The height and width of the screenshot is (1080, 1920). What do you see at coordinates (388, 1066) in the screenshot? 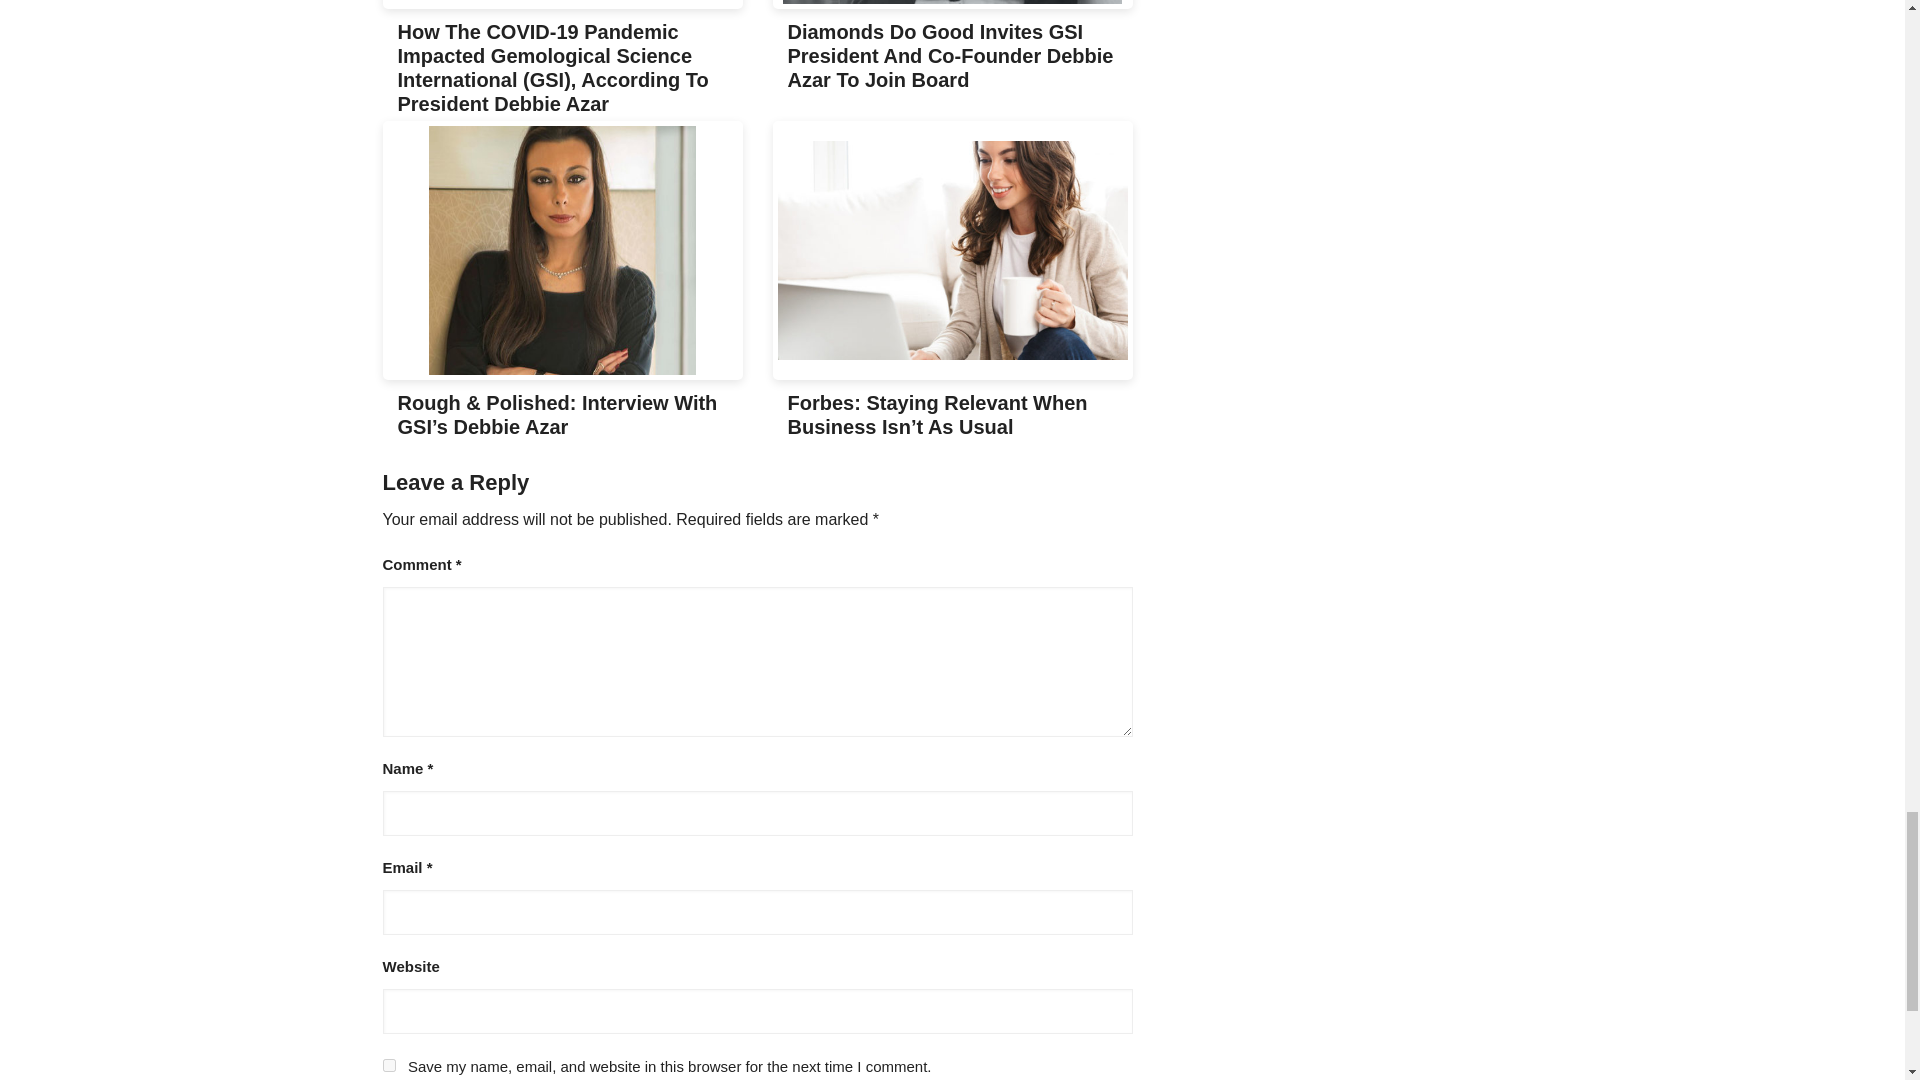
I see `yes` at bounding box center [388, 1066].